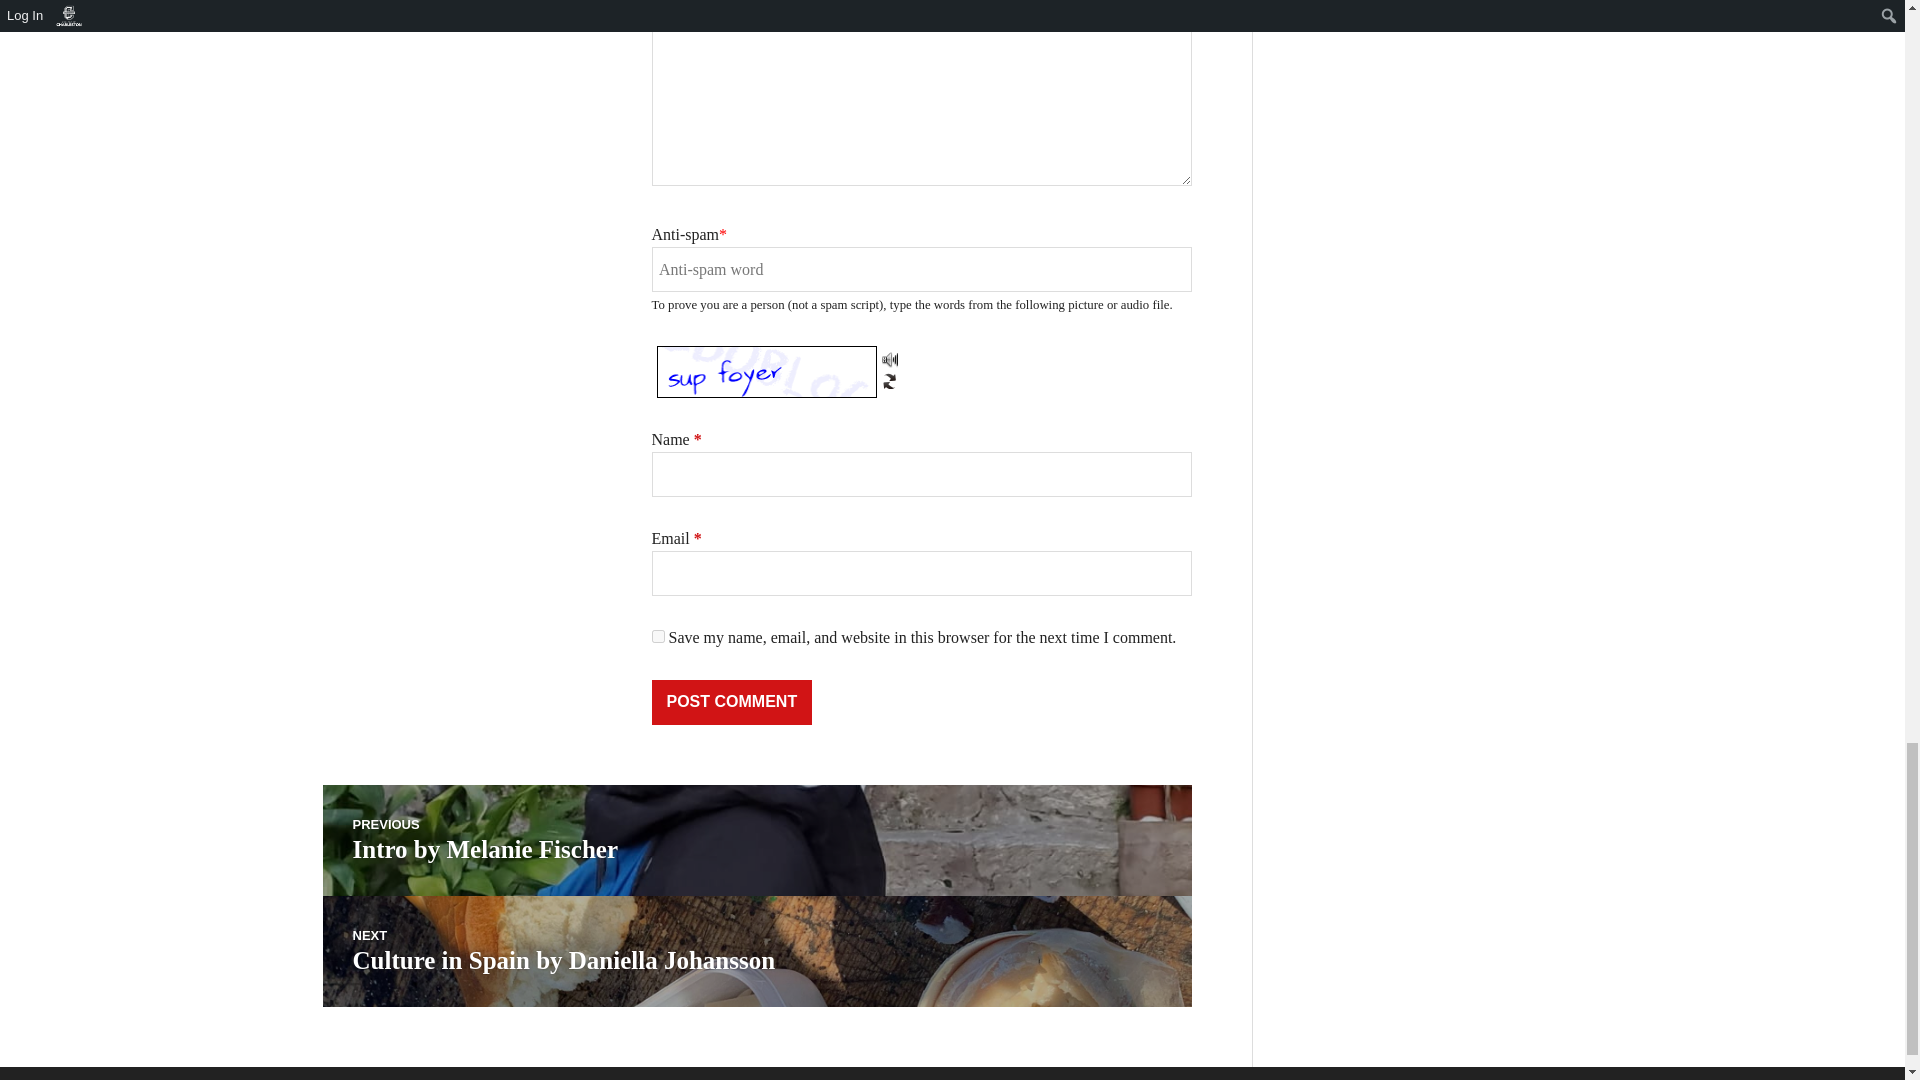  Describe the element at coordinates (658, 636) in the screenshot. I see `Load new` at that location.